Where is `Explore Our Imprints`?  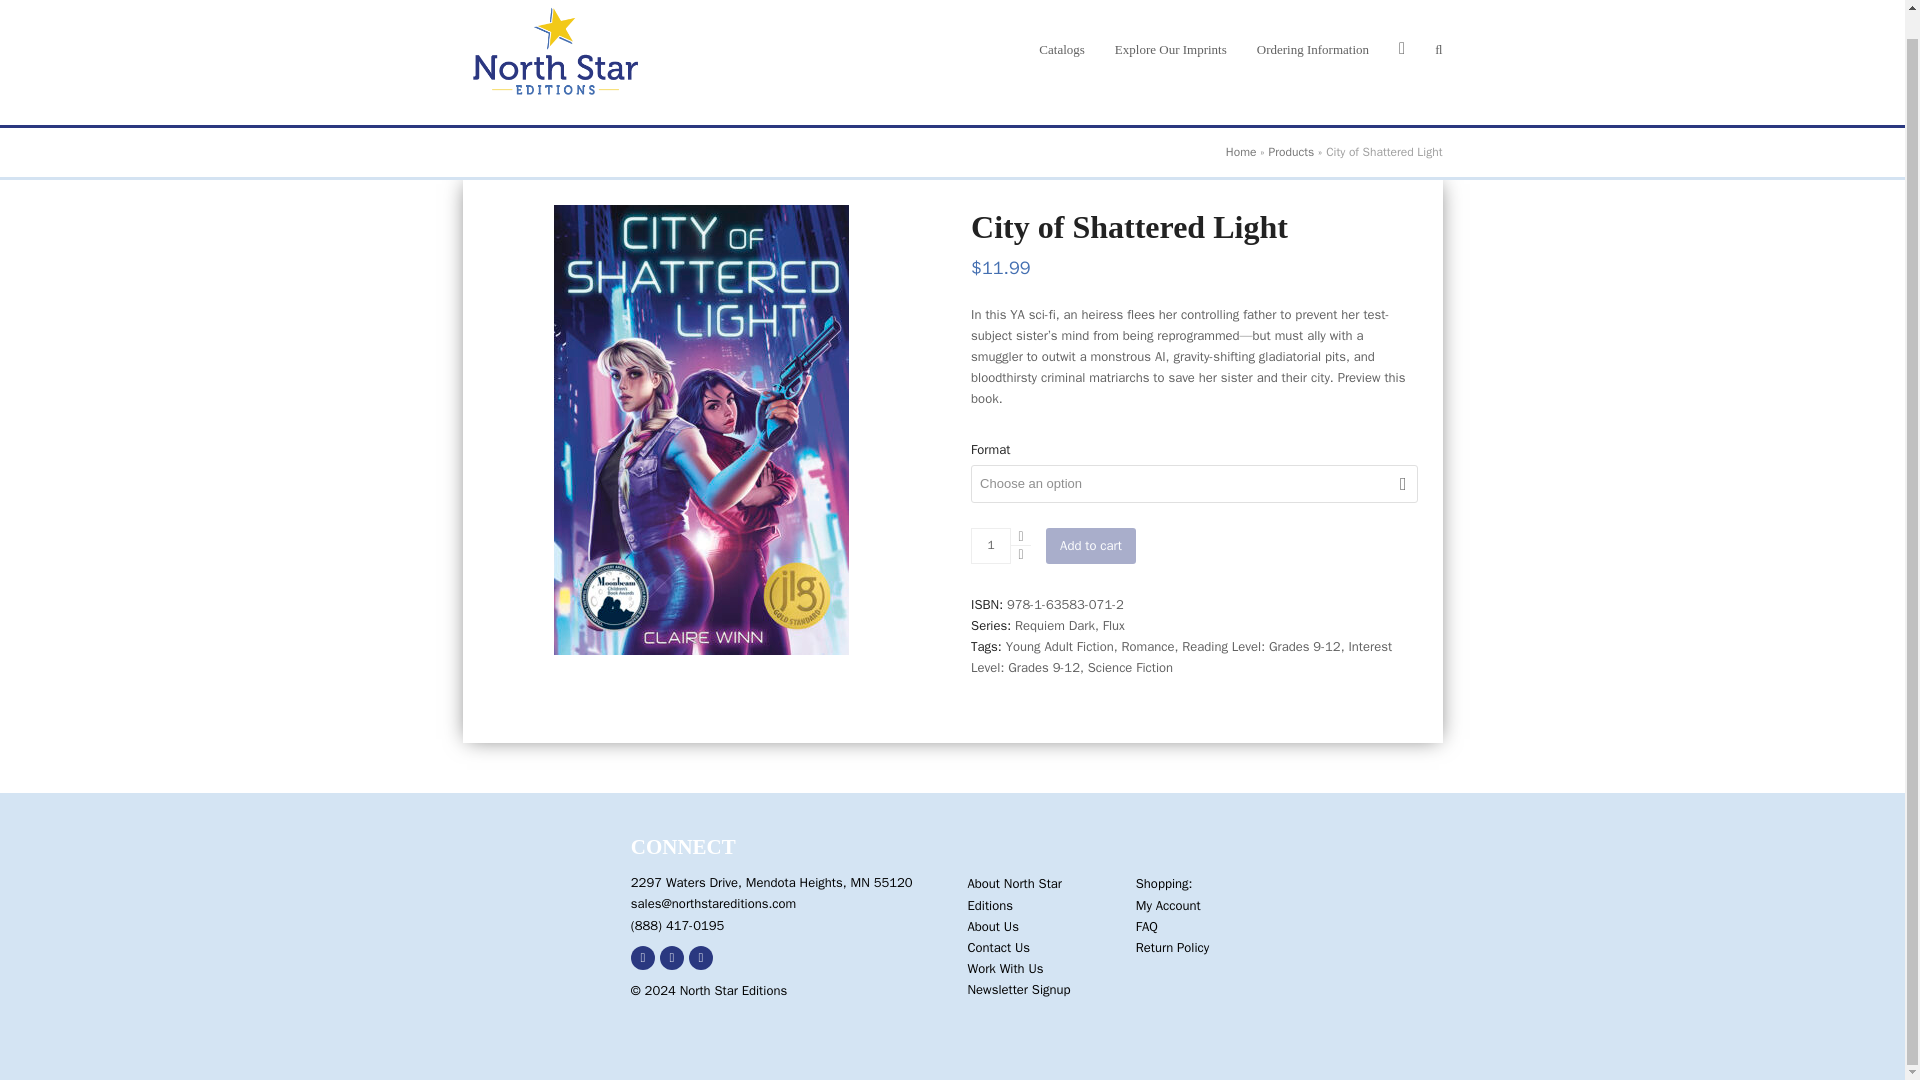
Explore Our Imprints is located at coordinates (1171, 49).